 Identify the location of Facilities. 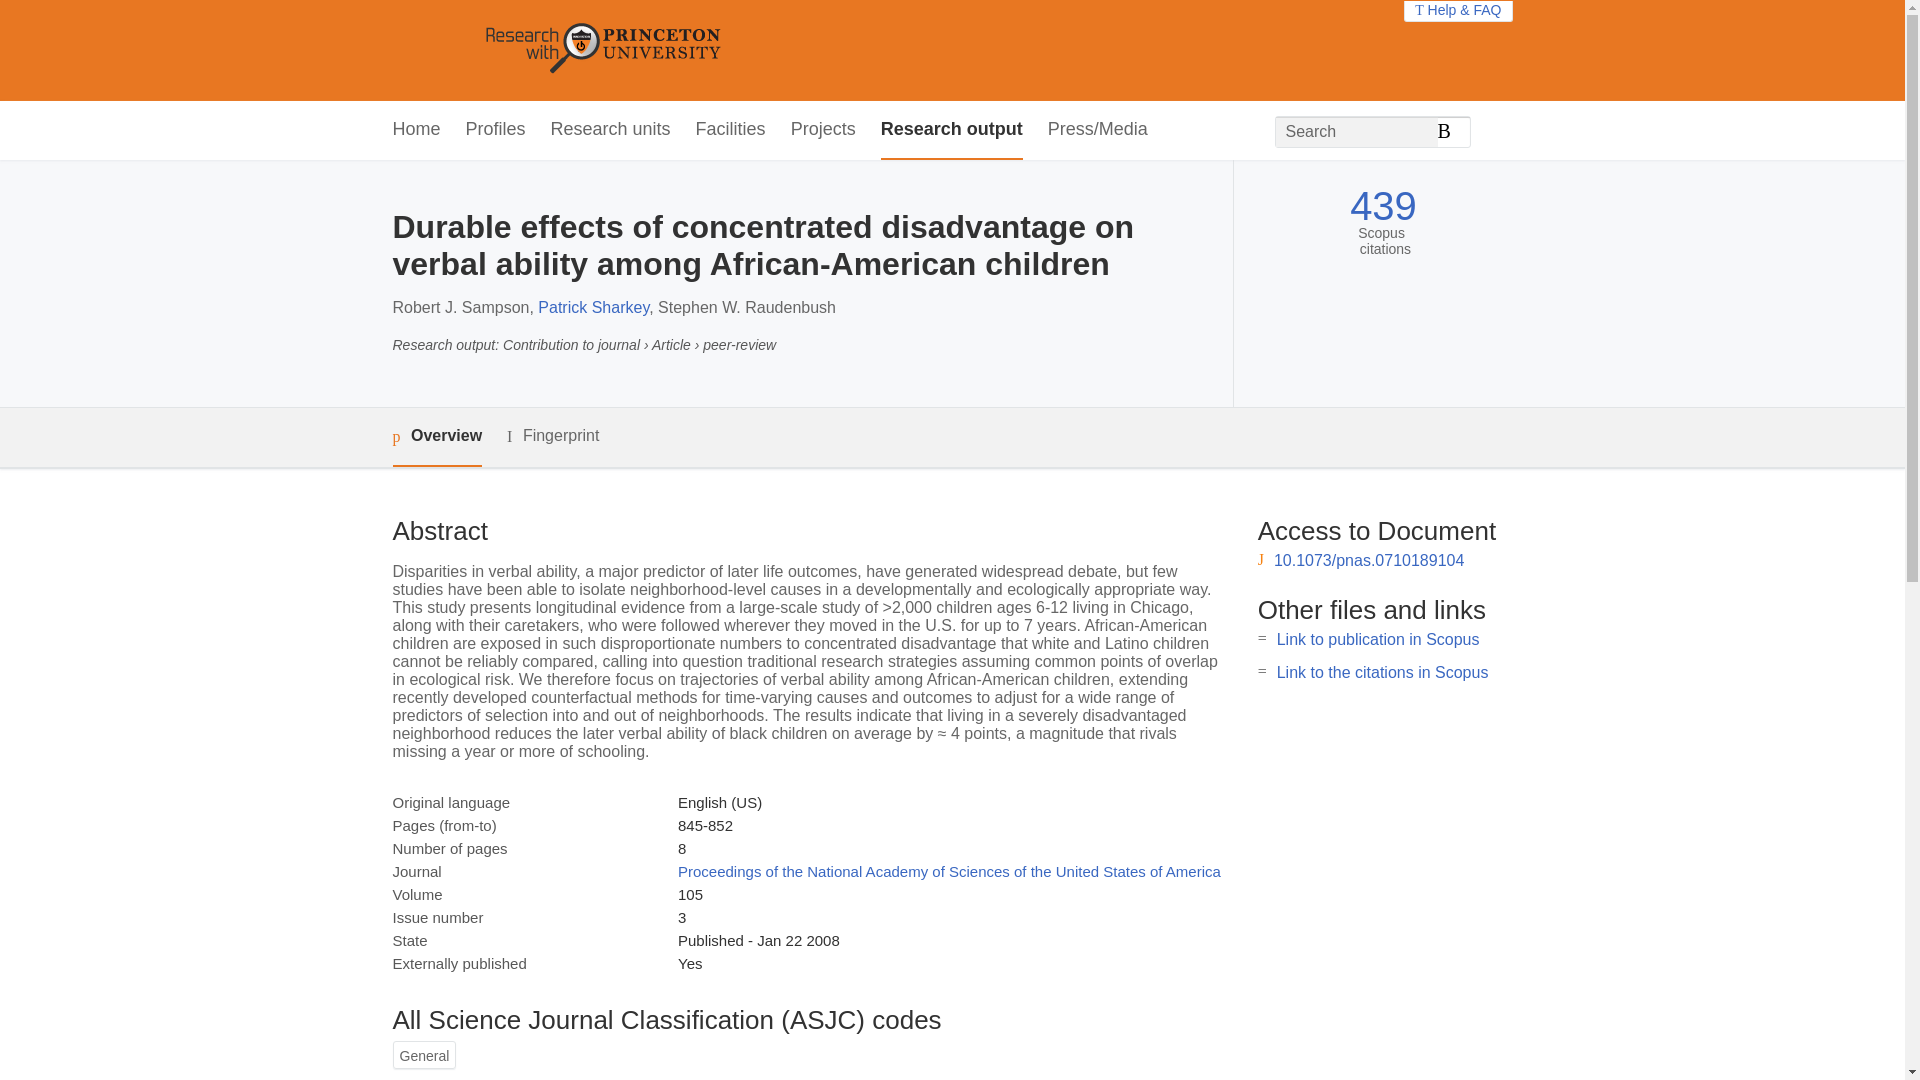
(730, 130).